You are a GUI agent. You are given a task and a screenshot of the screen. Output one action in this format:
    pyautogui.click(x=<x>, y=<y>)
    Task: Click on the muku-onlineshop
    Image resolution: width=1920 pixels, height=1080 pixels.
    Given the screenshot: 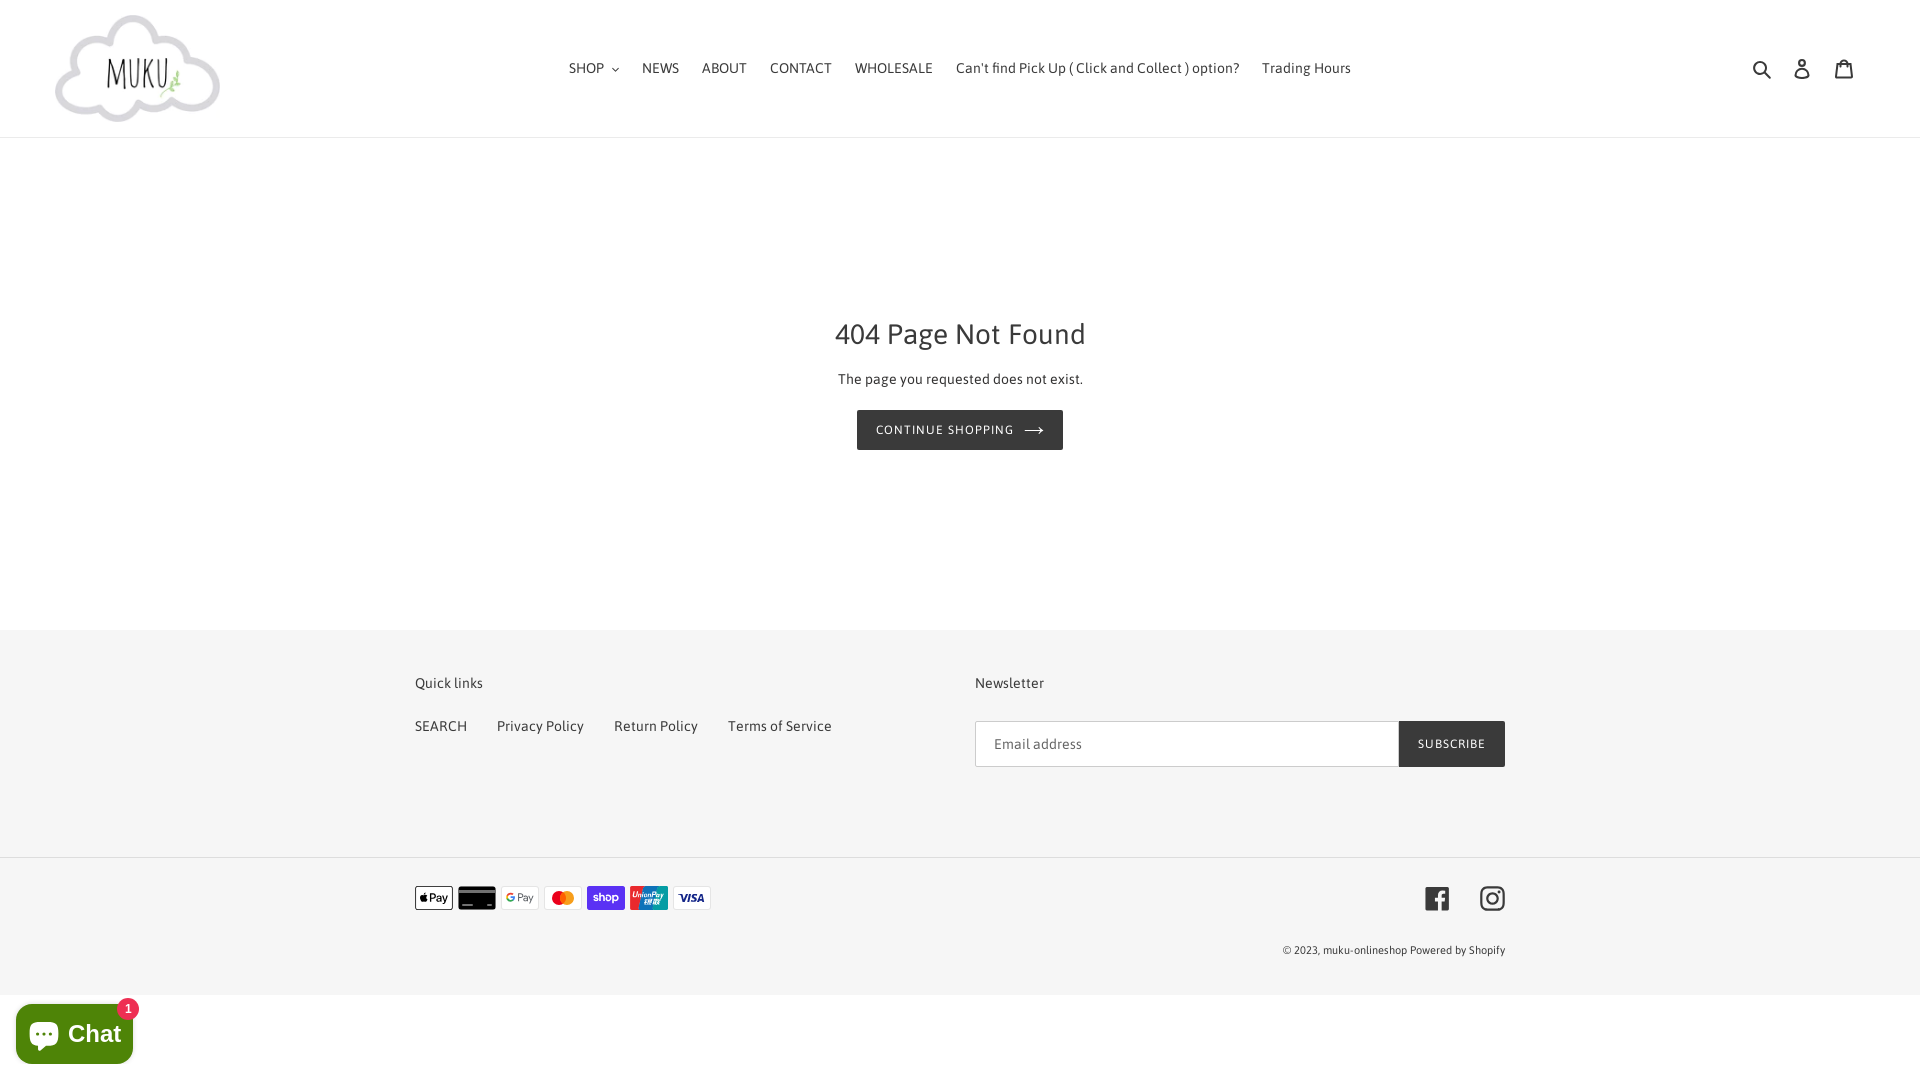 What is the action you would take?
    pyautogui.click(x=1365, y=951)
    